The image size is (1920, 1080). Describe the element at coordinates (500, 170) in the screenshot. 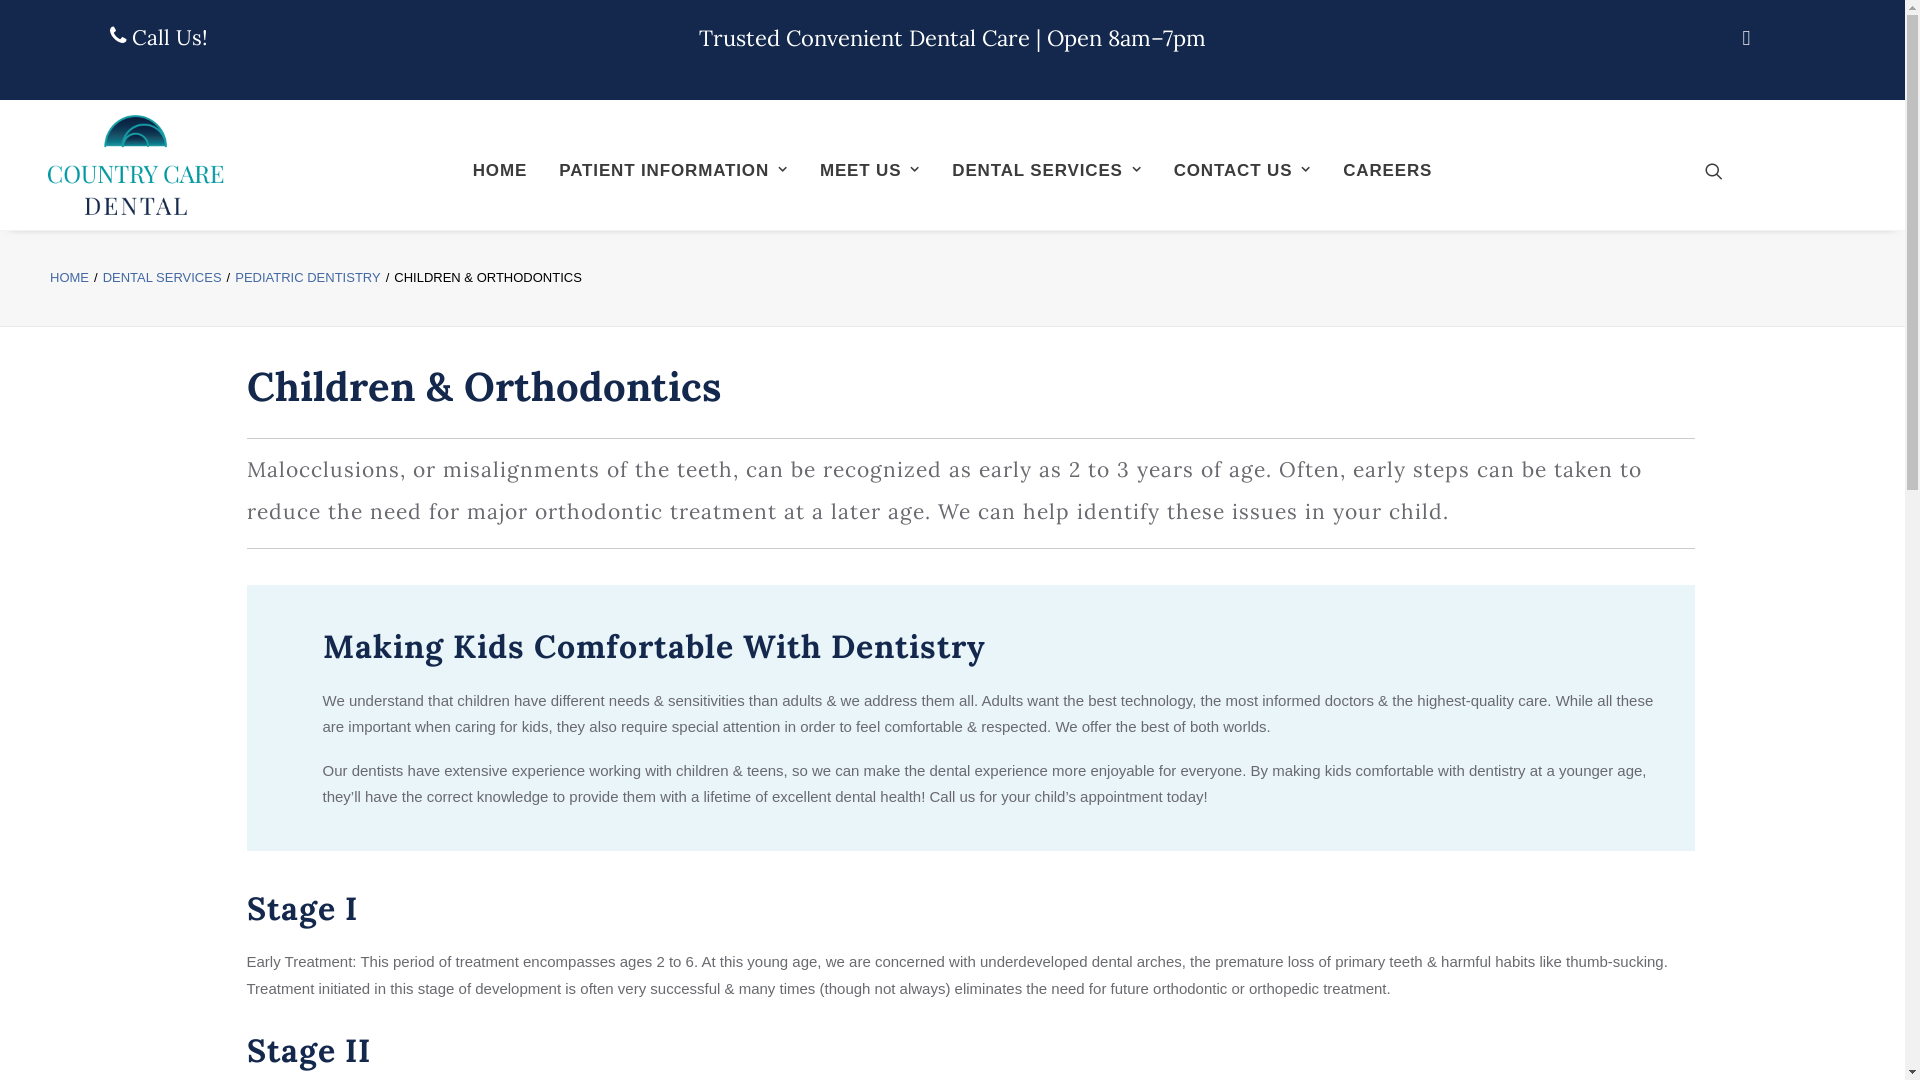

I see `HOME` at that location.